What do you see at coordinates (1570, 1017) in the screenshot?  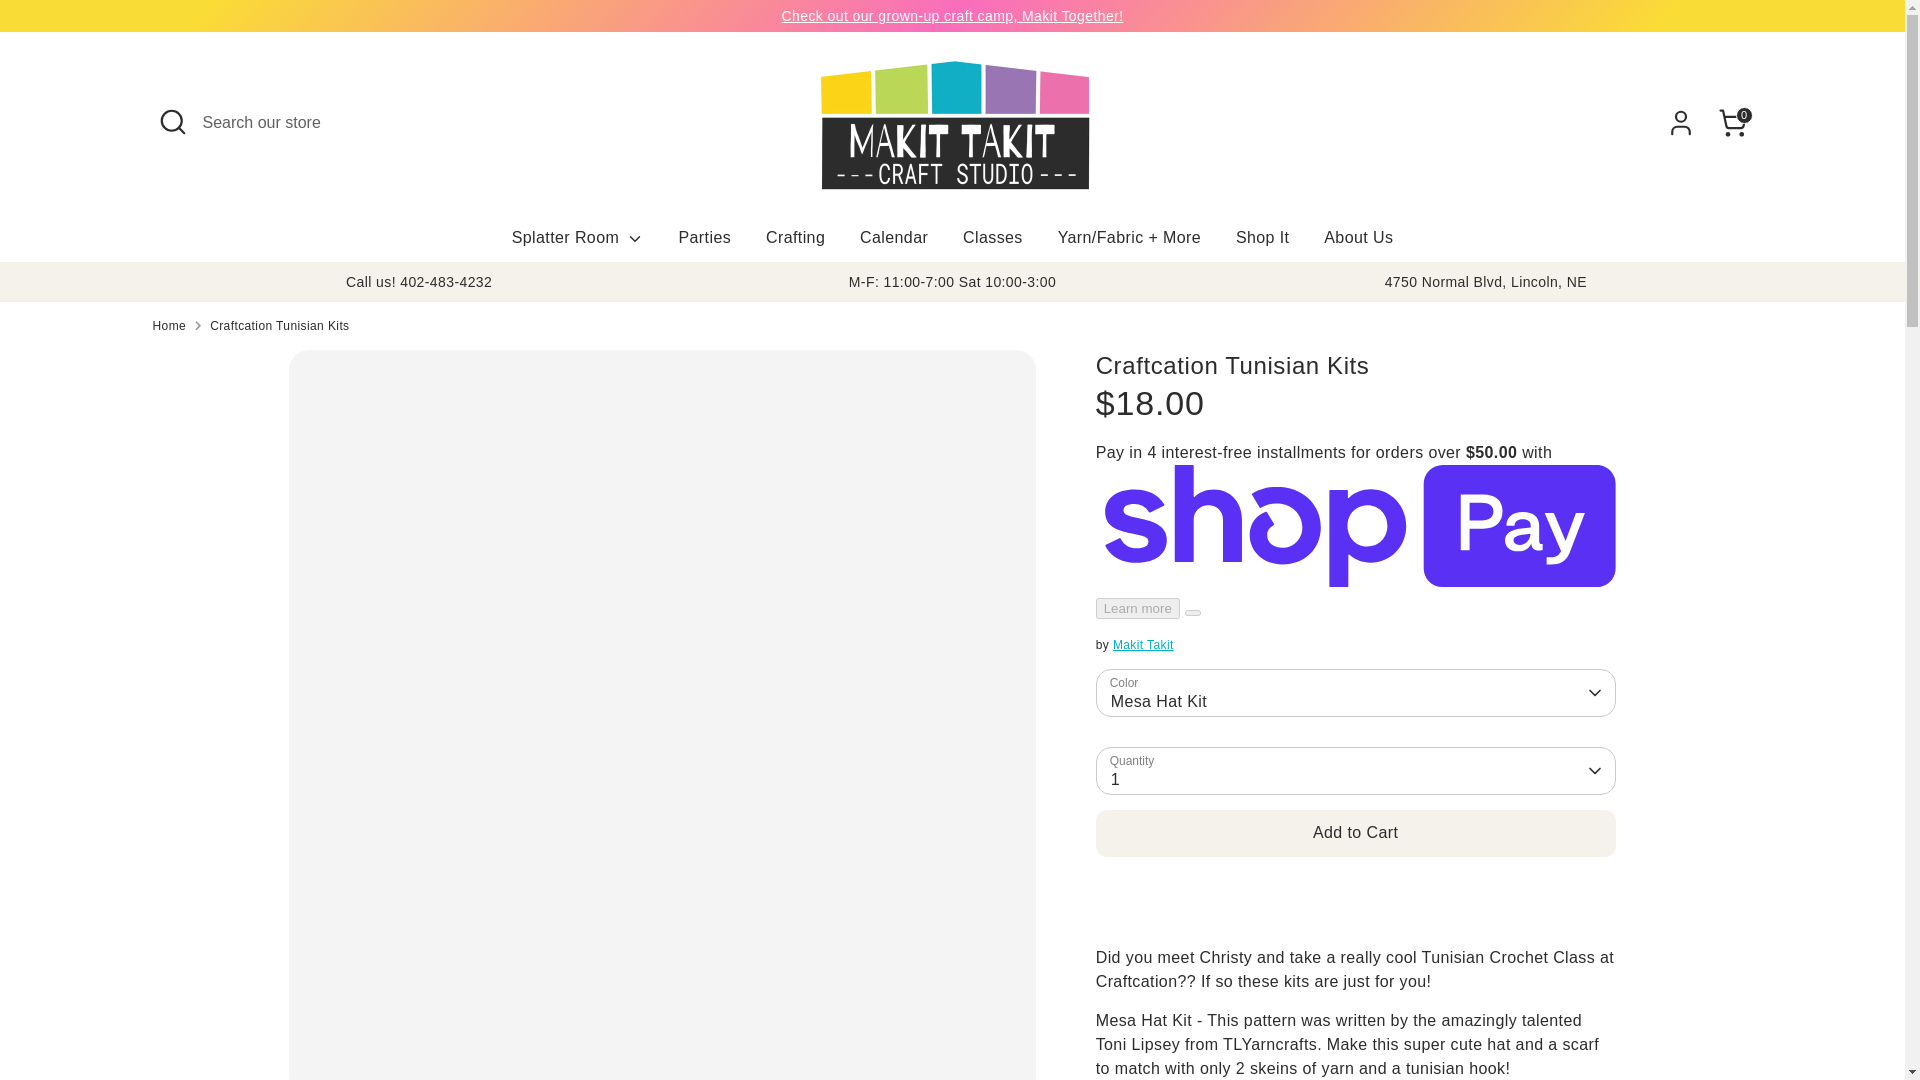 I see `Mastercard` at bounding box center [1570, 1017].